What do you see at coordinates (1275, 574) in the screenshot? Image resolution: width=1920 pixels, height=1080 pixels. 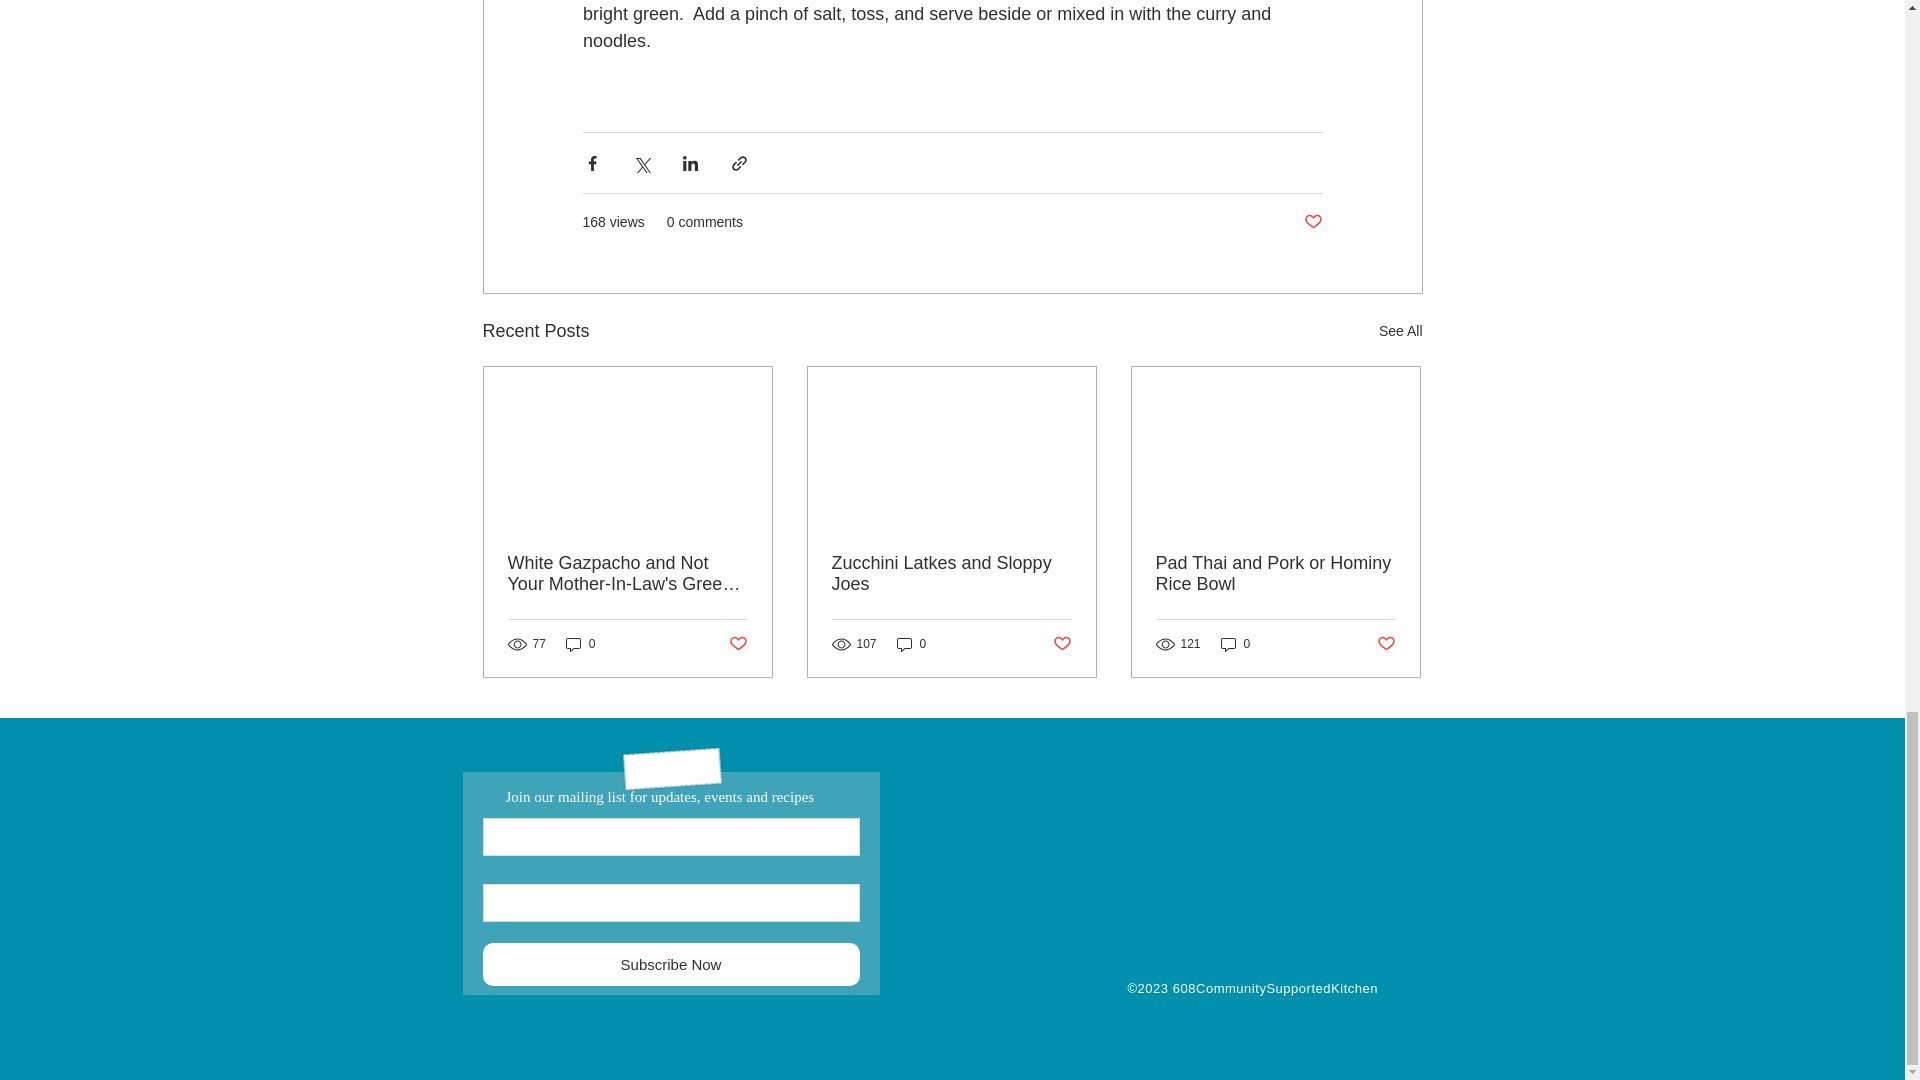 I see `Pad Thai and Pork or Hominy Rice Bowl` at bounding box center [1275, 574].